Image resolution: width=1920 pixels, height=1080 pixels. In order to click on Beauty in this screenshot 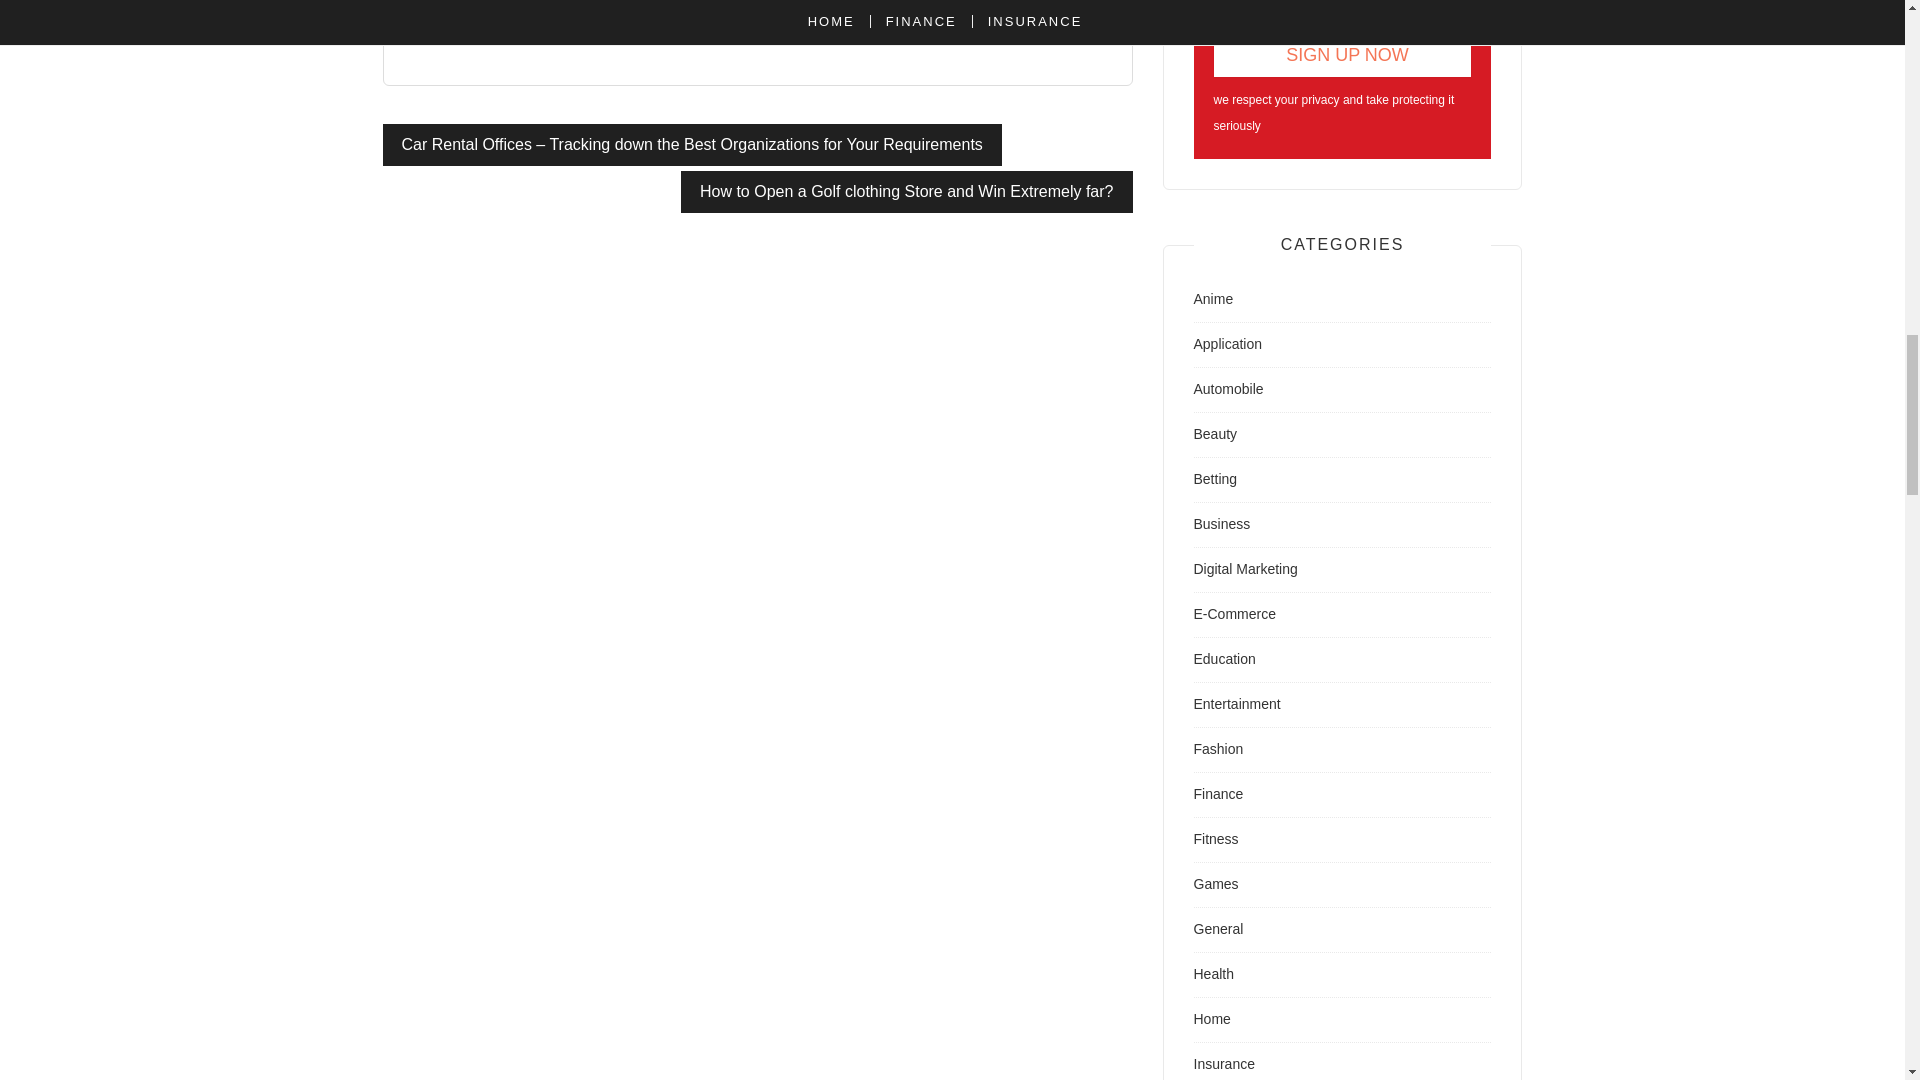, I will do `click(1216, 433)`.